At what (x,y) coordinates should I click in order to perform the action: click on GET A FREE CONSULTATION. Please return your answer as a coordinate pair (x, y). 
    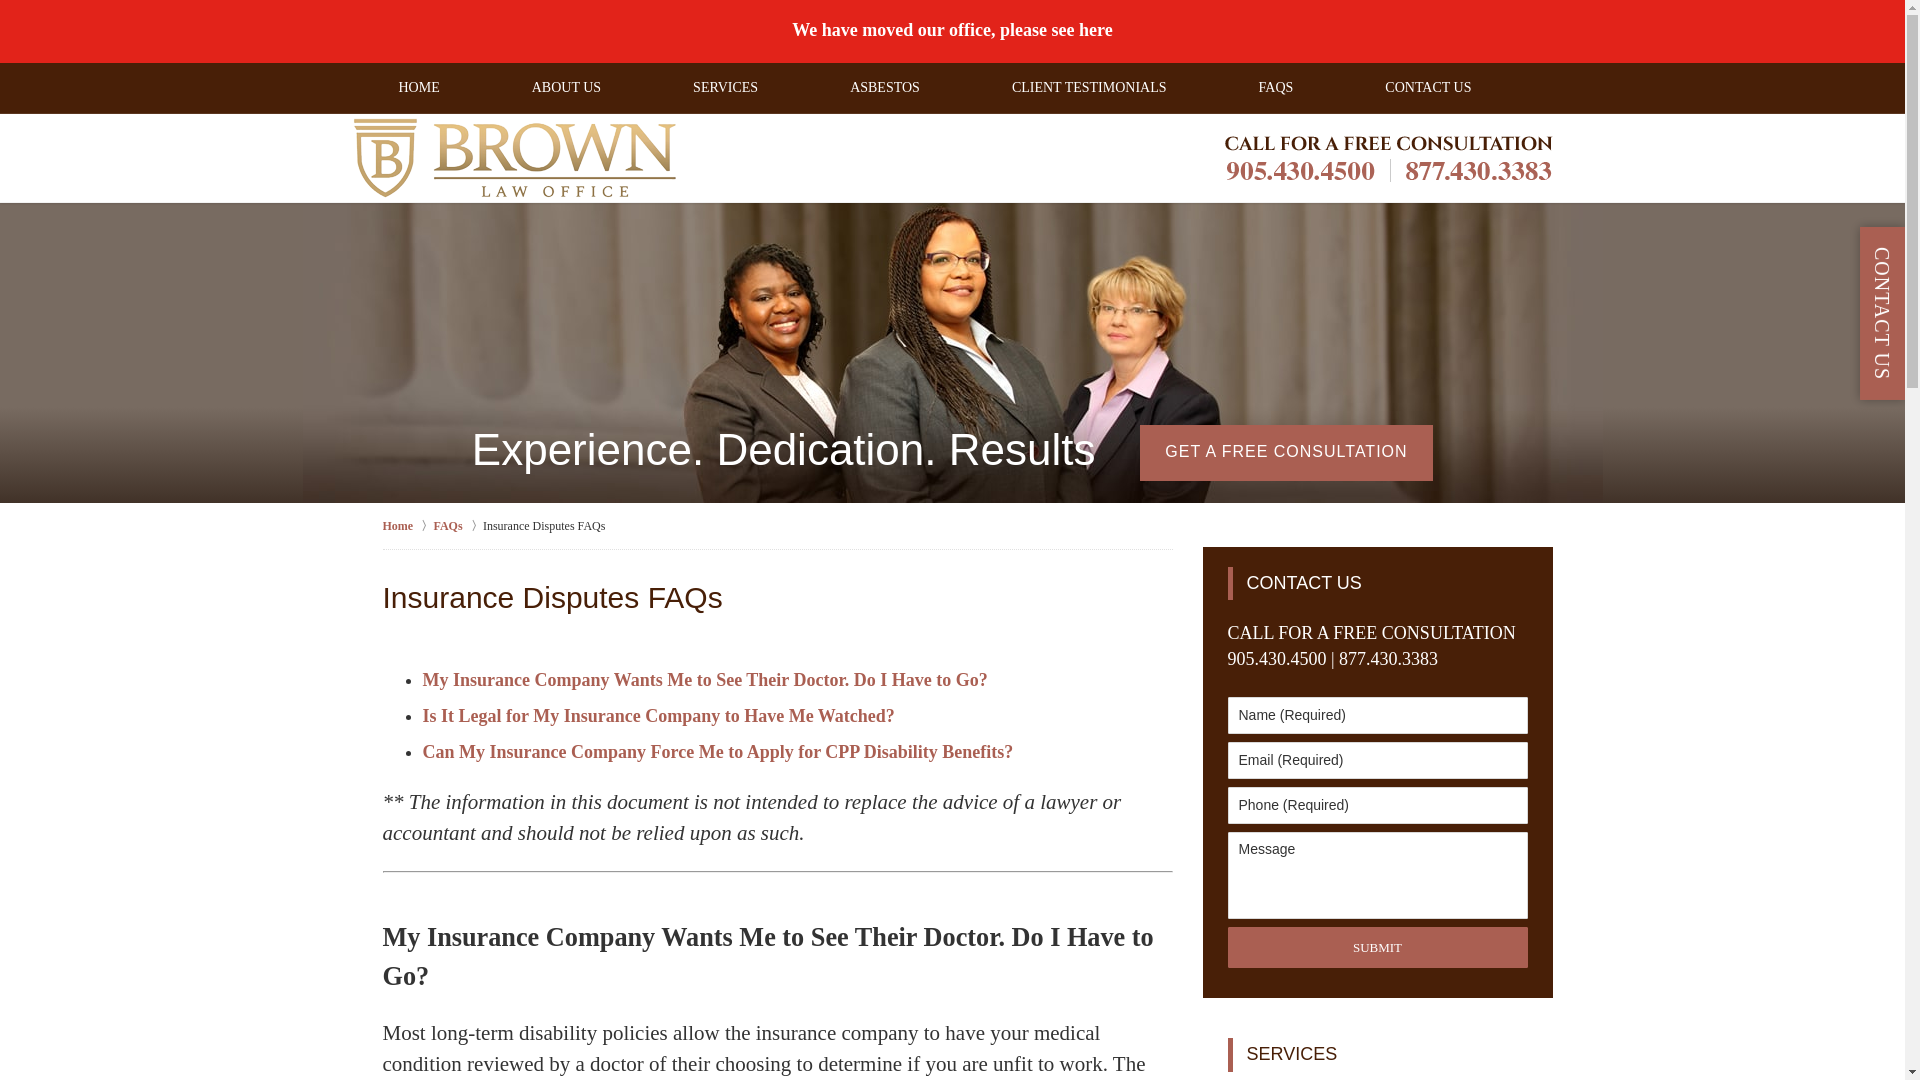
    Looking at the image, I should click on (1286, 452).